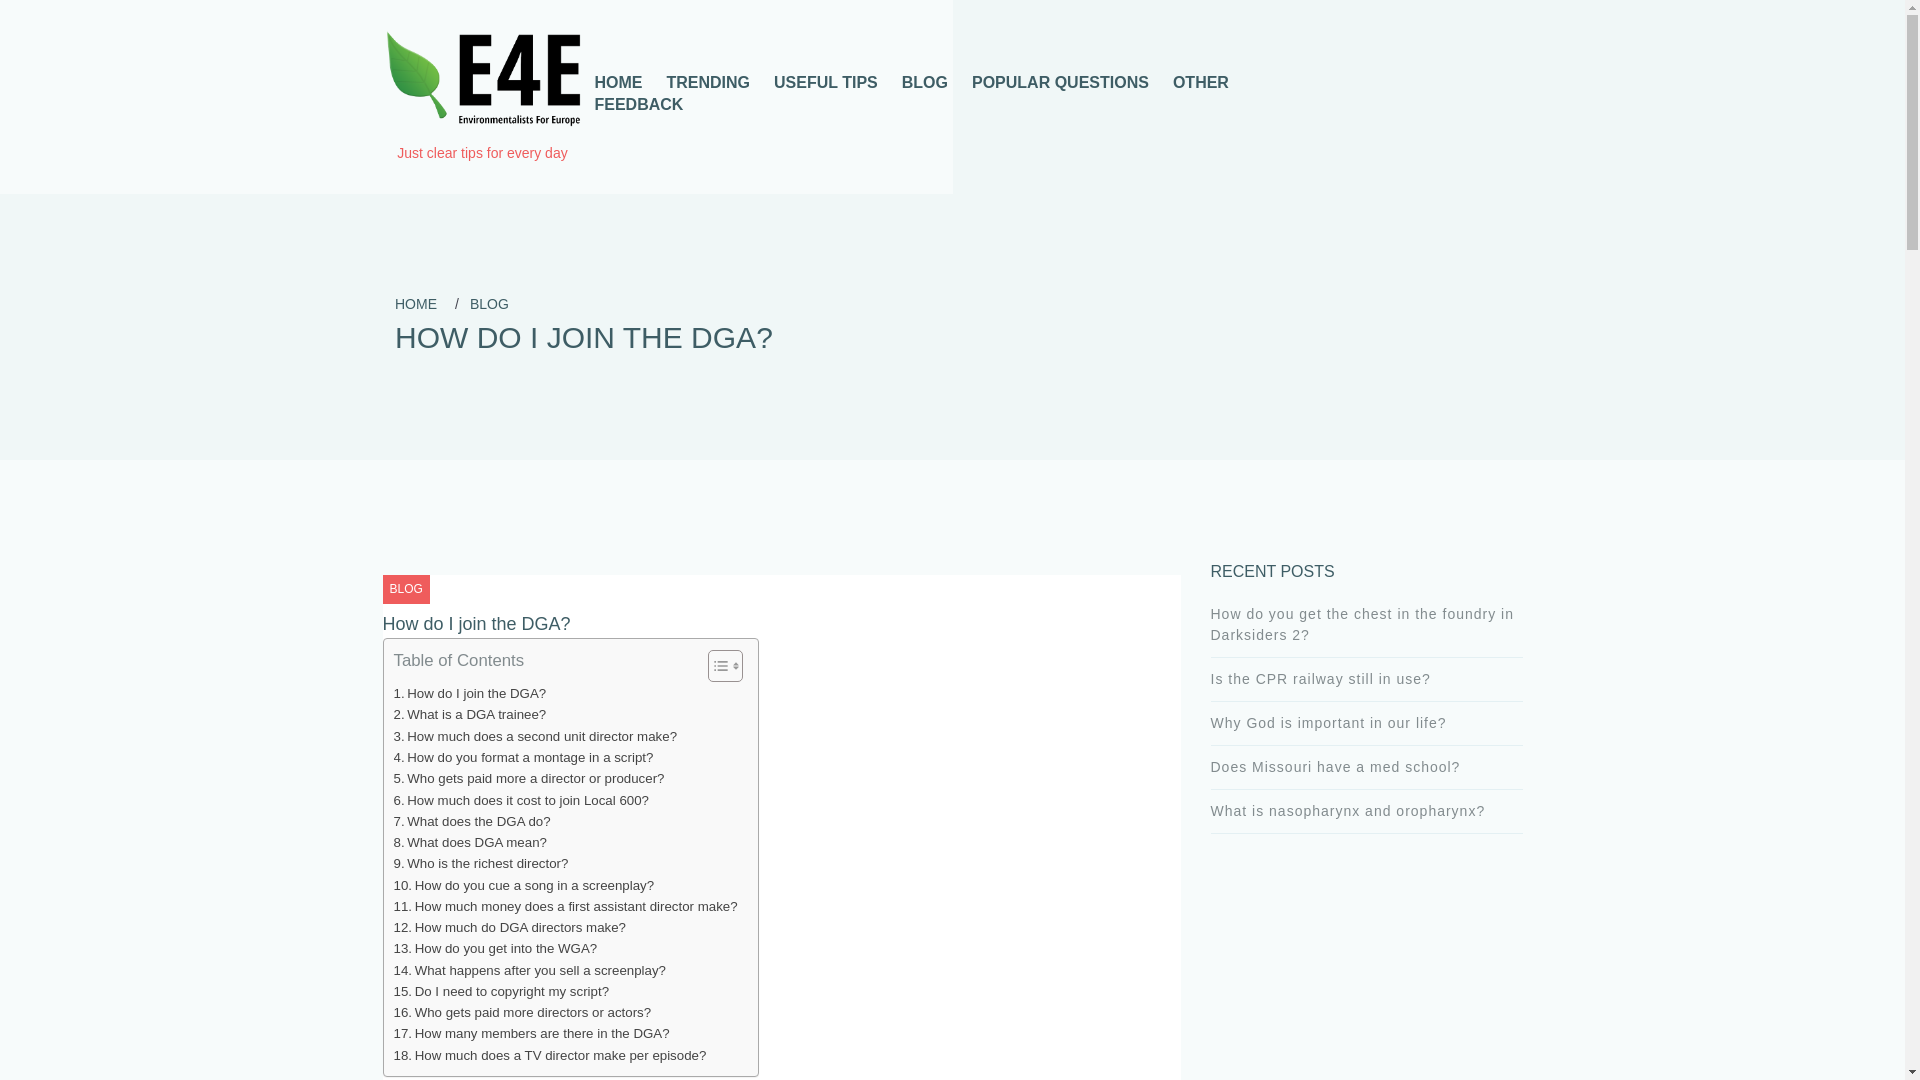 The width and height of the screenshot is (1920, 1080). I want to click on How do I join the DGA?, so click(470, 693).